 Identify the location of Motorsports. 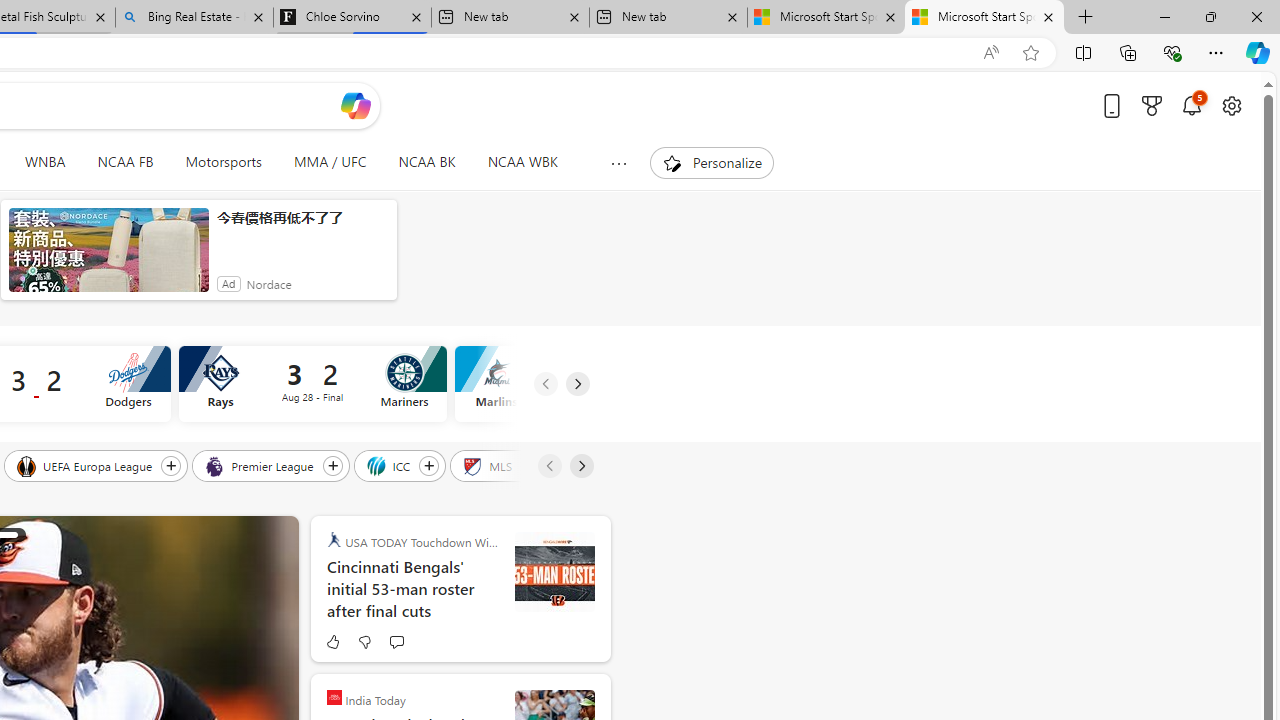
(224, 162).